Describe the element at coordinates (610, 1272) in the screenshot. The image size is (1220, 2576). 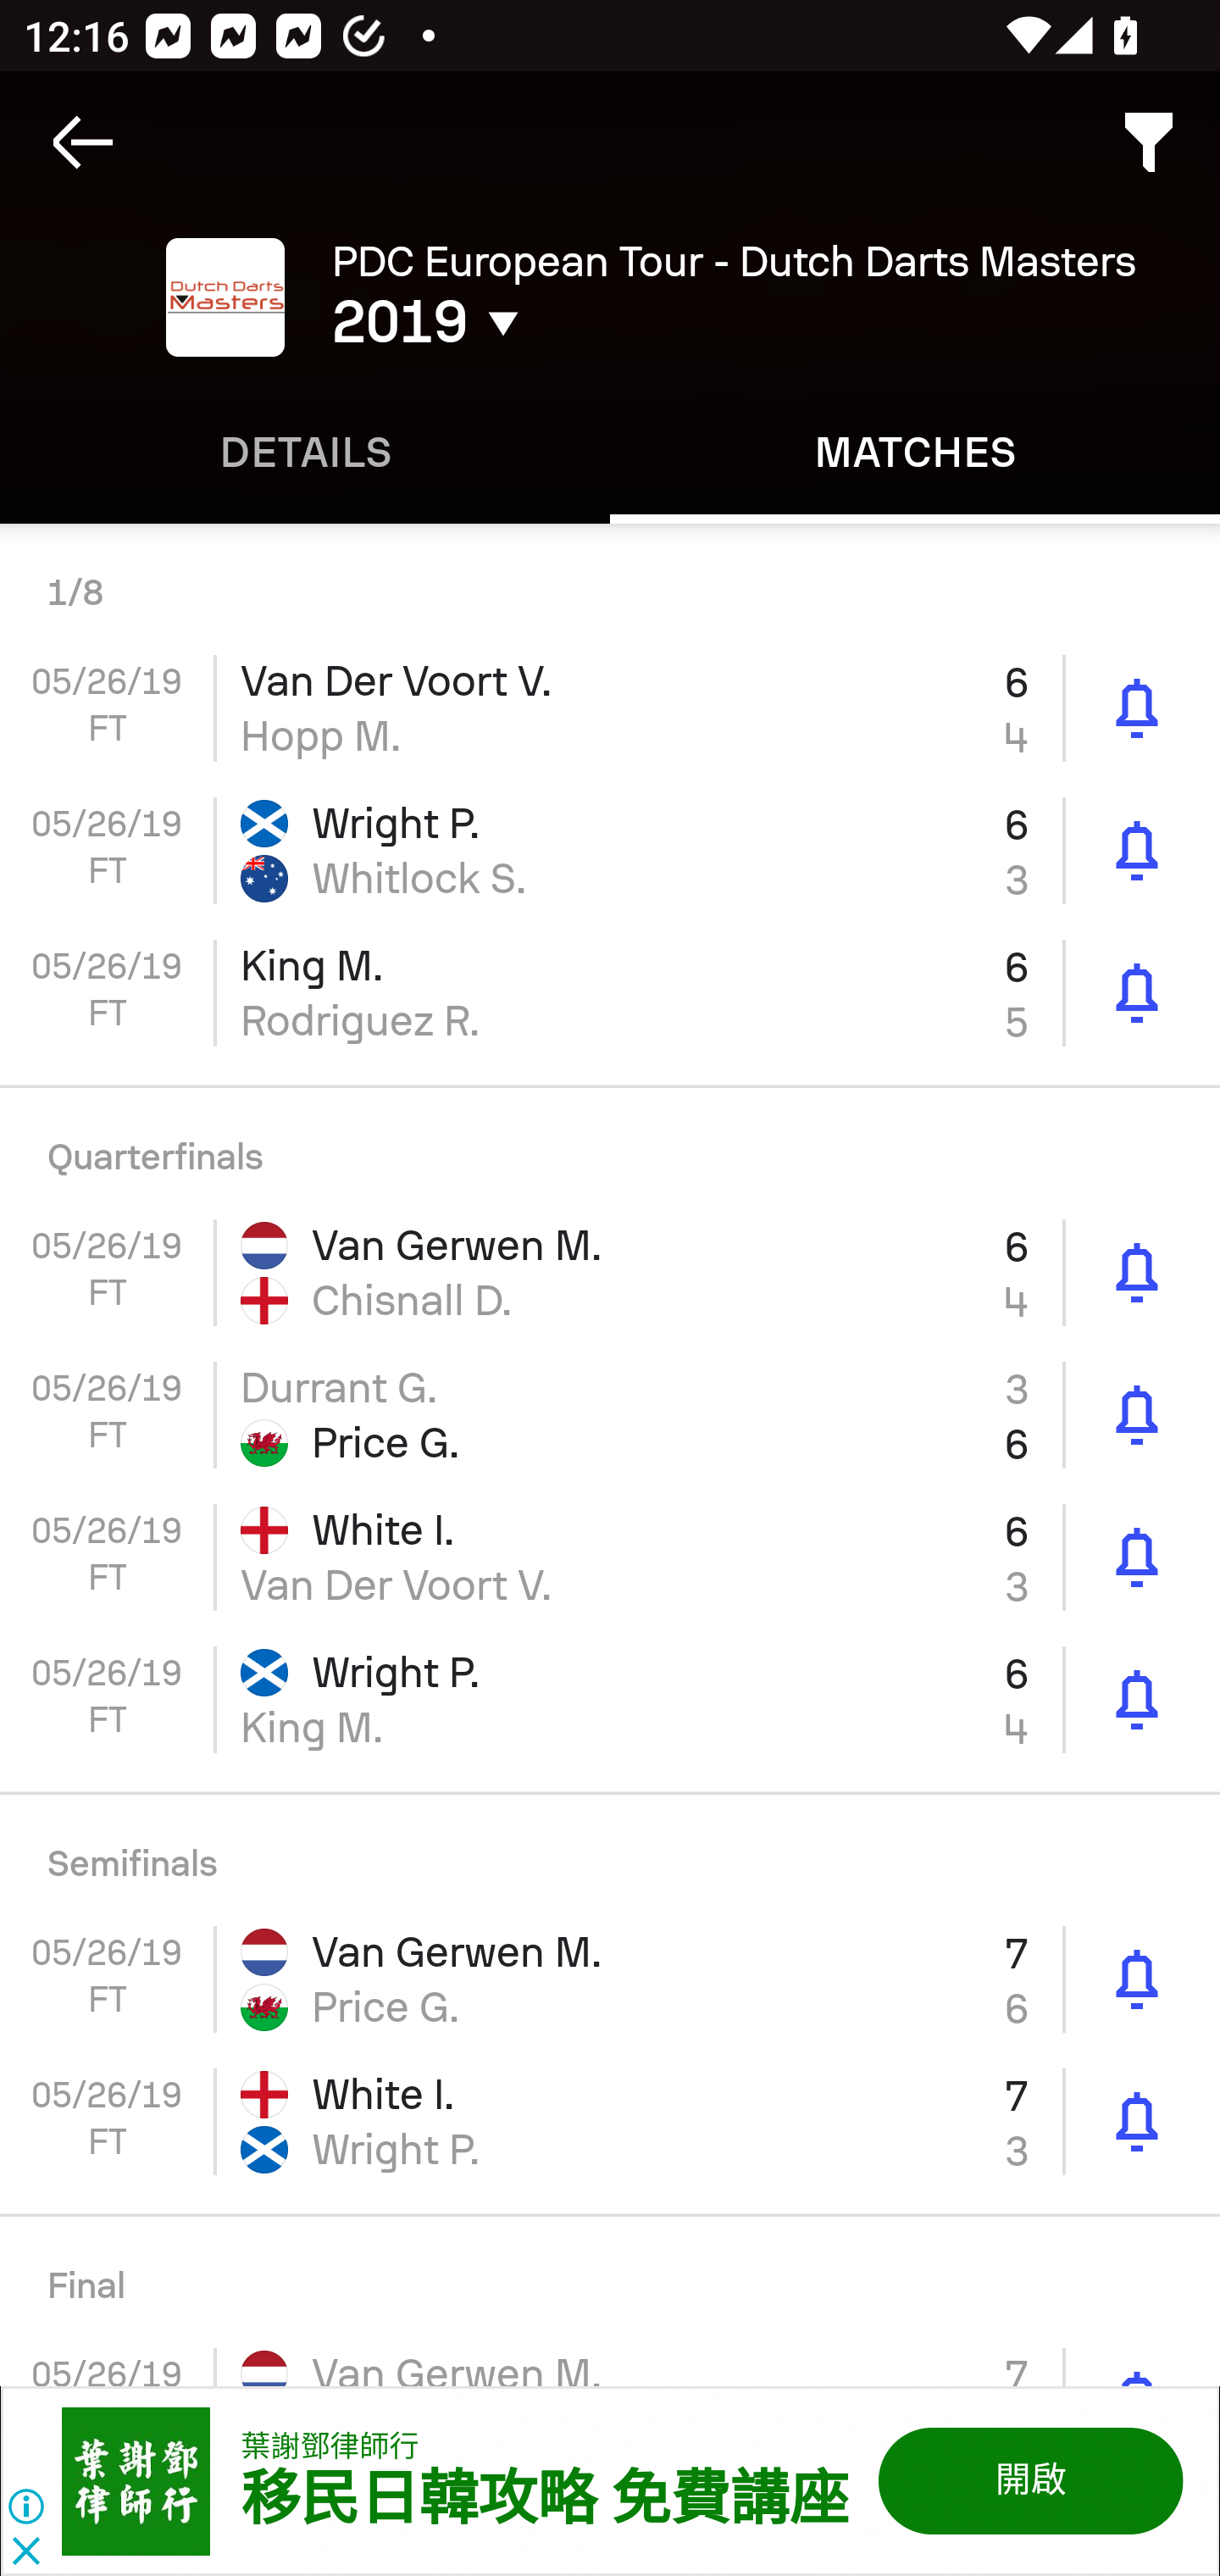
I see `05/26/19 FT Van Gerwen M. 6 Chisnall D. 4` at that location.